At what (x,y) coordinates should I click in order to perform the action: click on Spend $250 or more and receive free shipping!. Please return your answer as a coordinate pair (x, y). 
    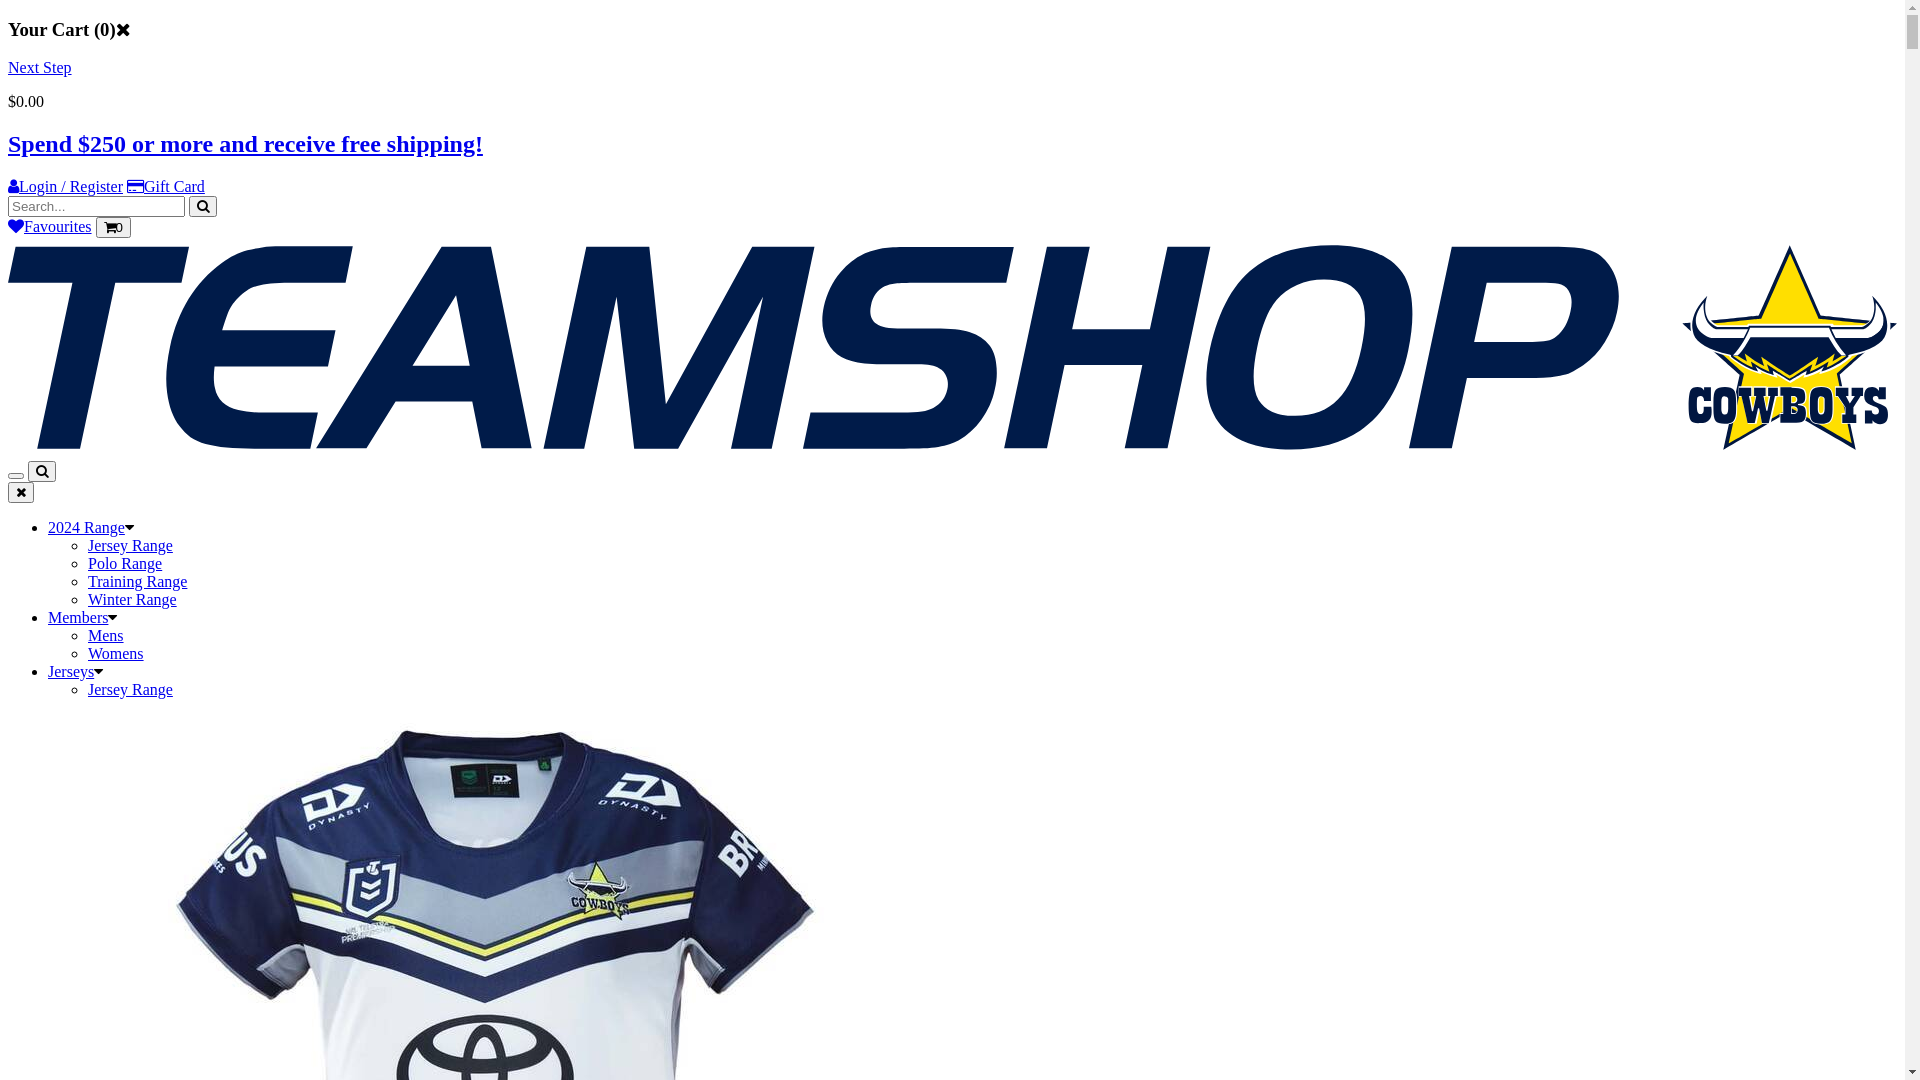
    Looking at the image, I should click on (246, 144).